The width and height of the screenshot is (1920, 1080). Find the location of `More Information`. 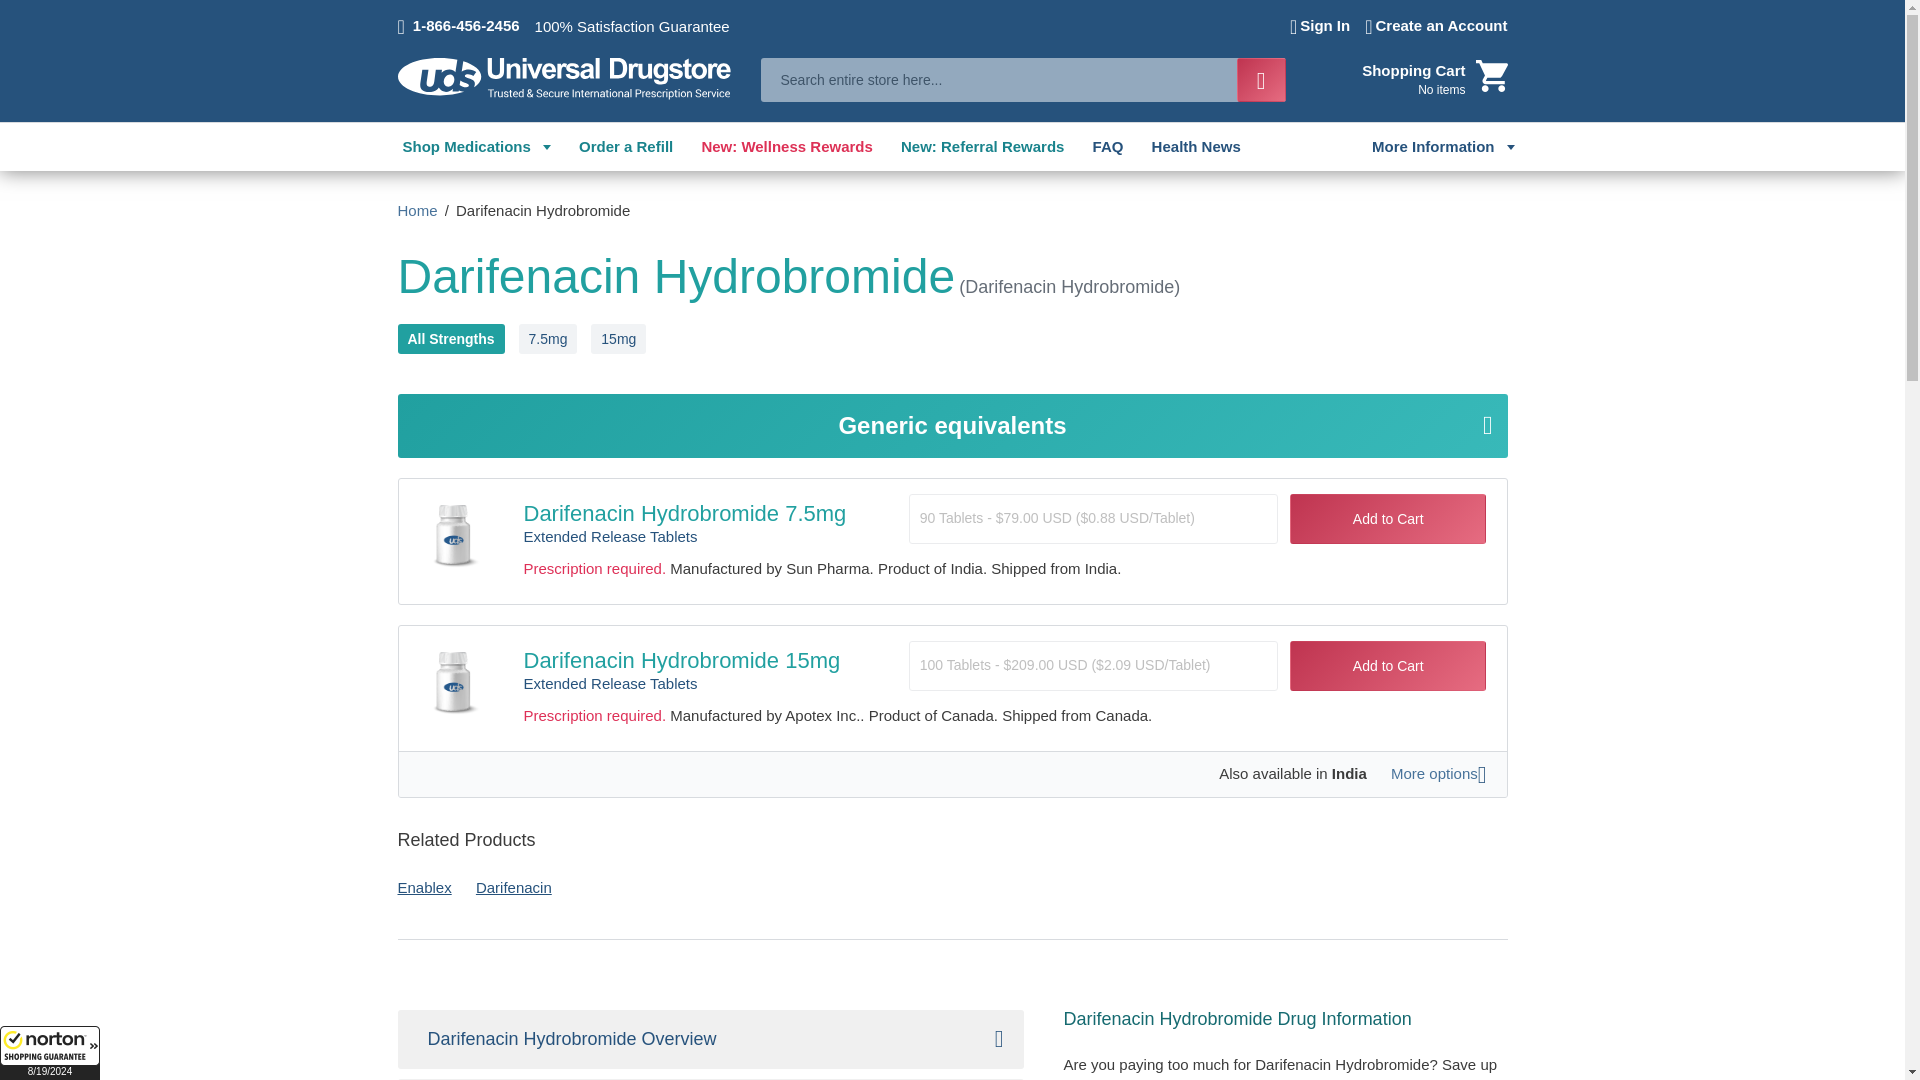

More Information is located at coordinates (1443, 146).